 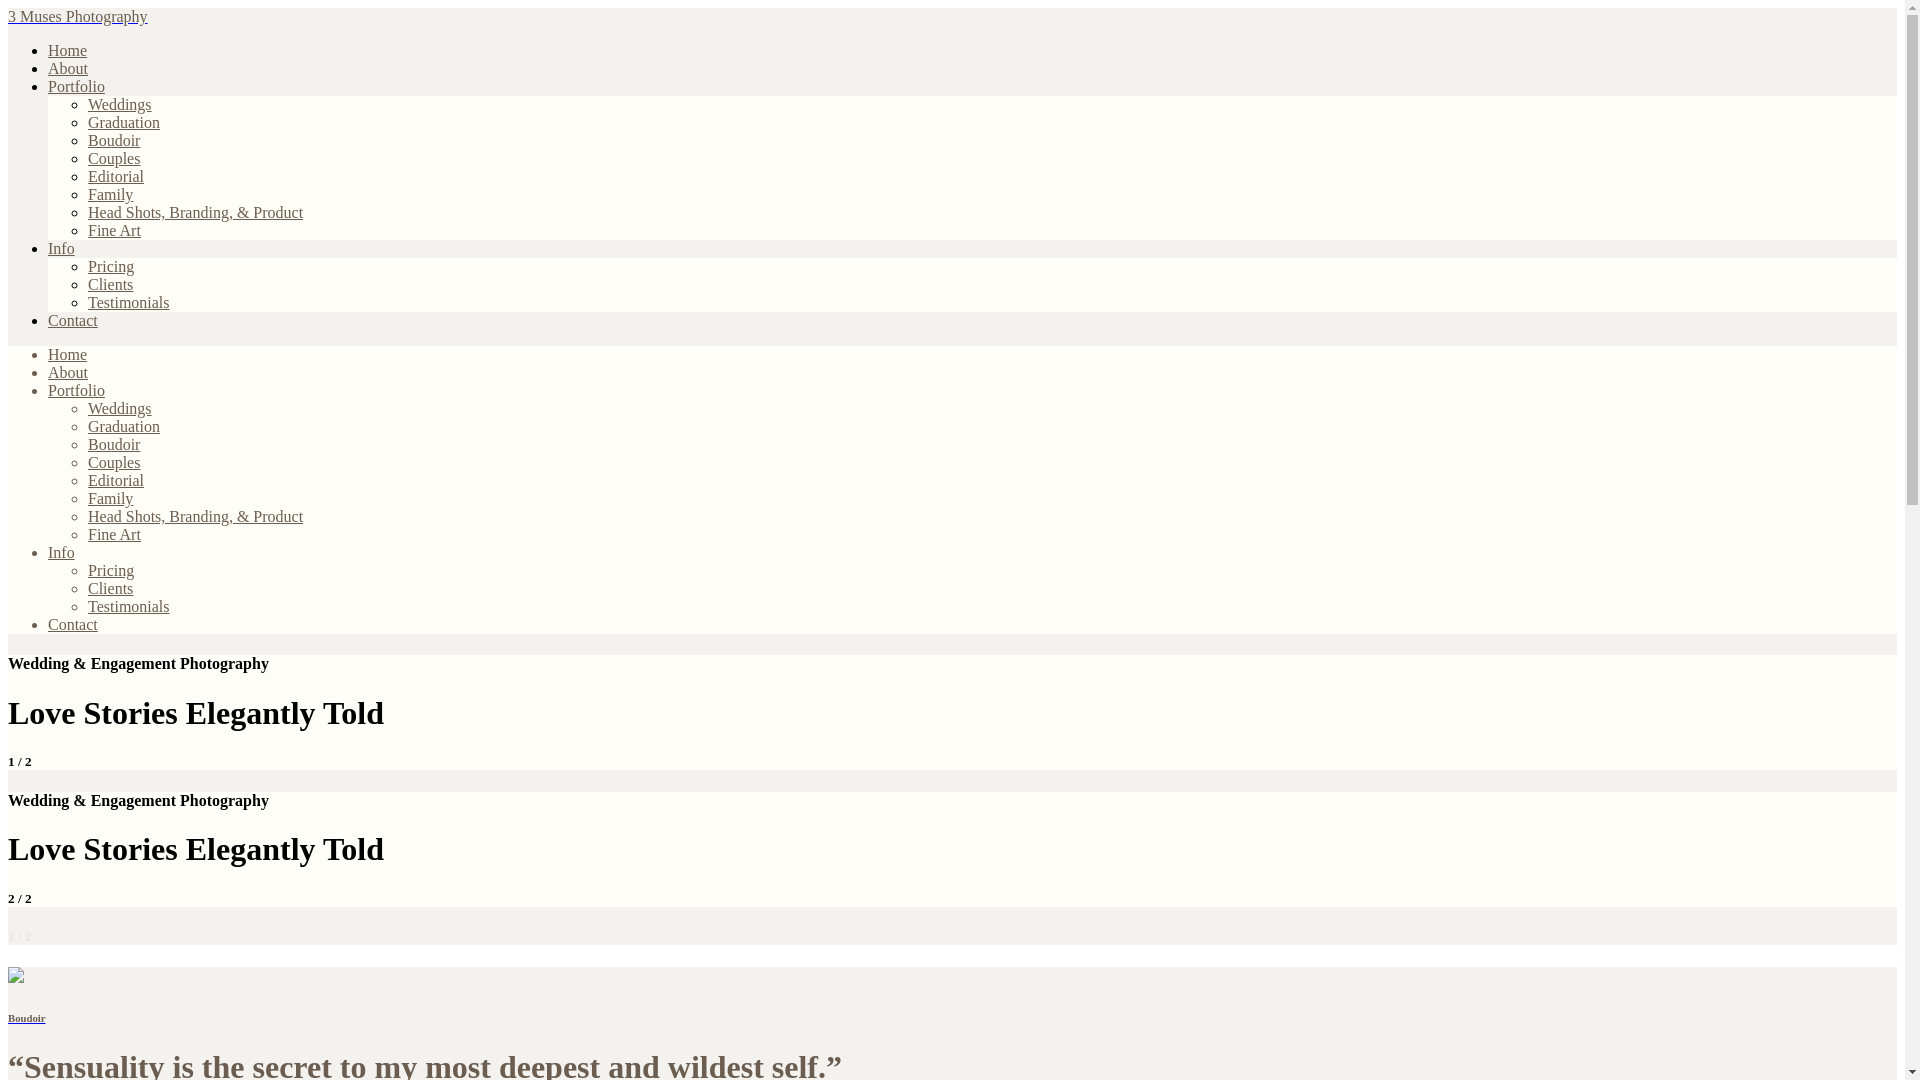 What do you see at coordinates (68, 372) in the screenshot?
I see `About` at bounding box center [68, 372].